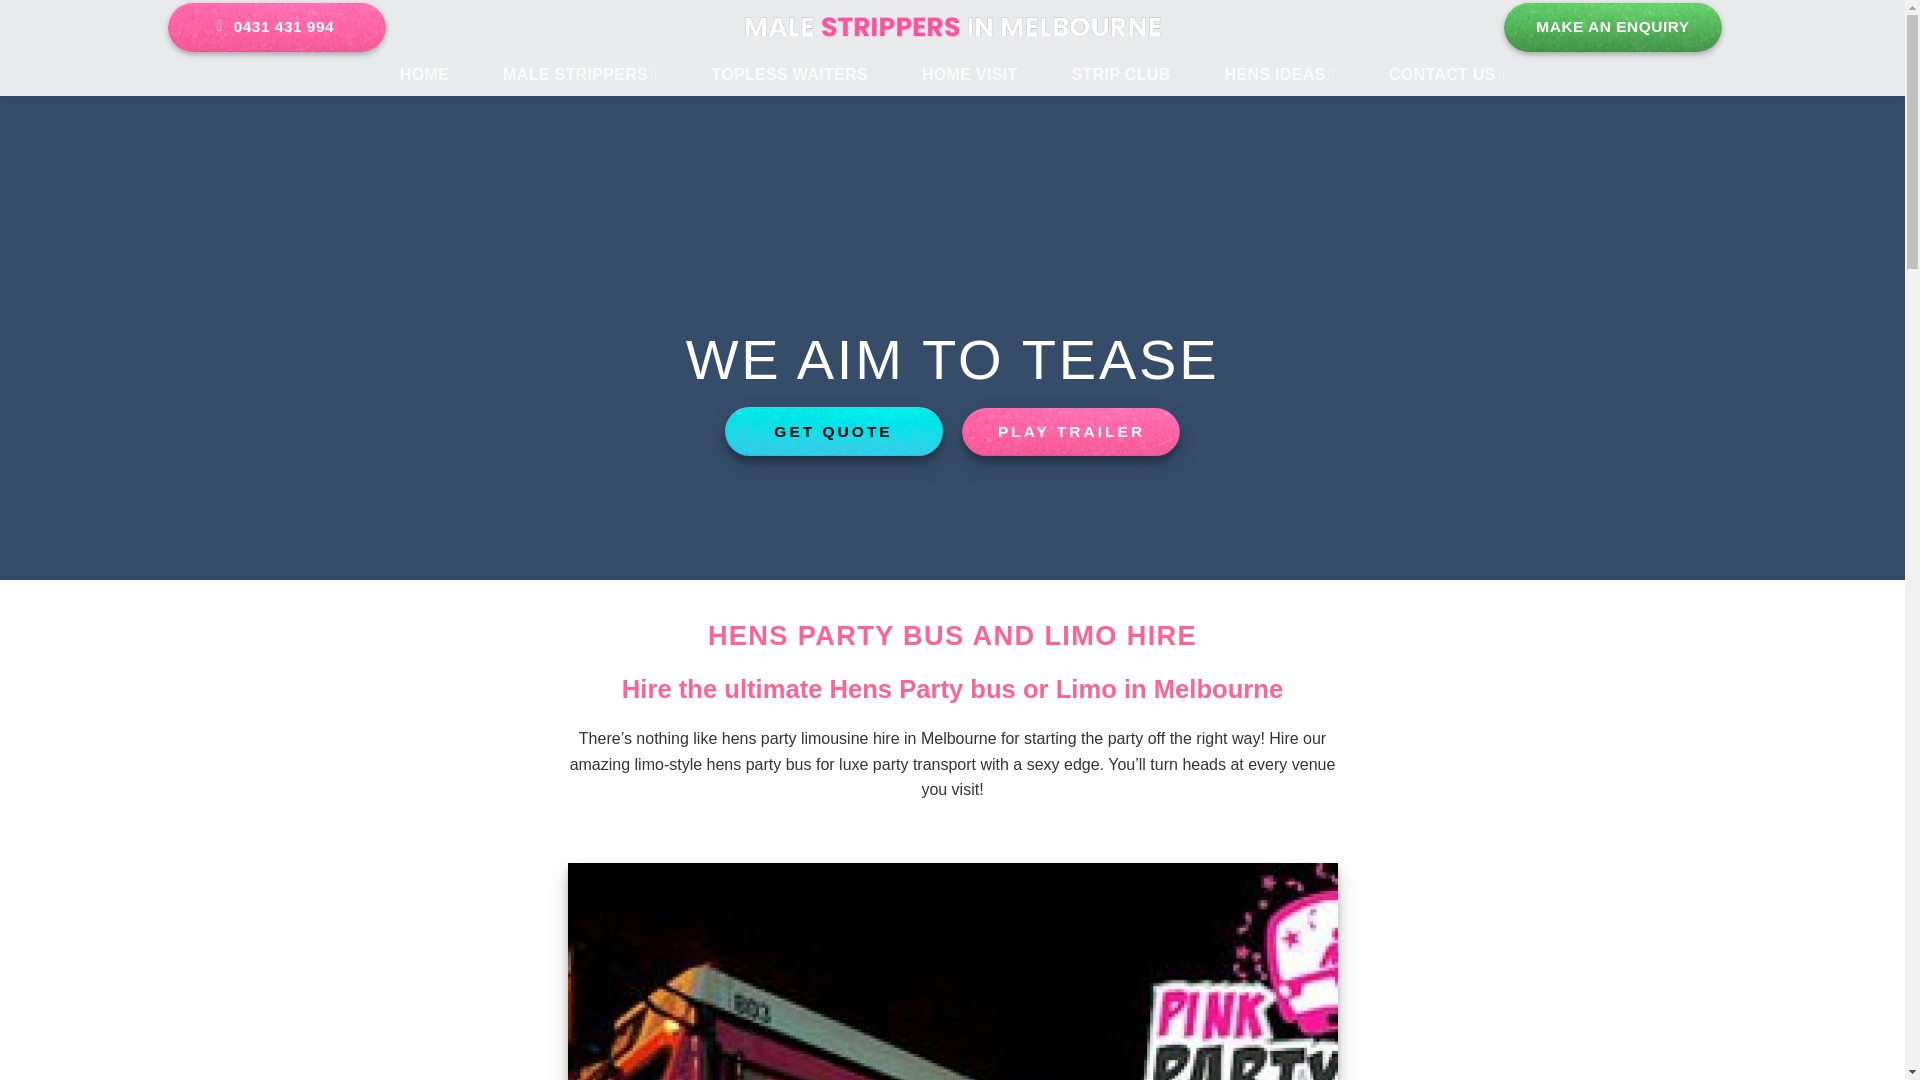 The image size is (1920, 1080). I want to click on HOME, so click(424, 75).